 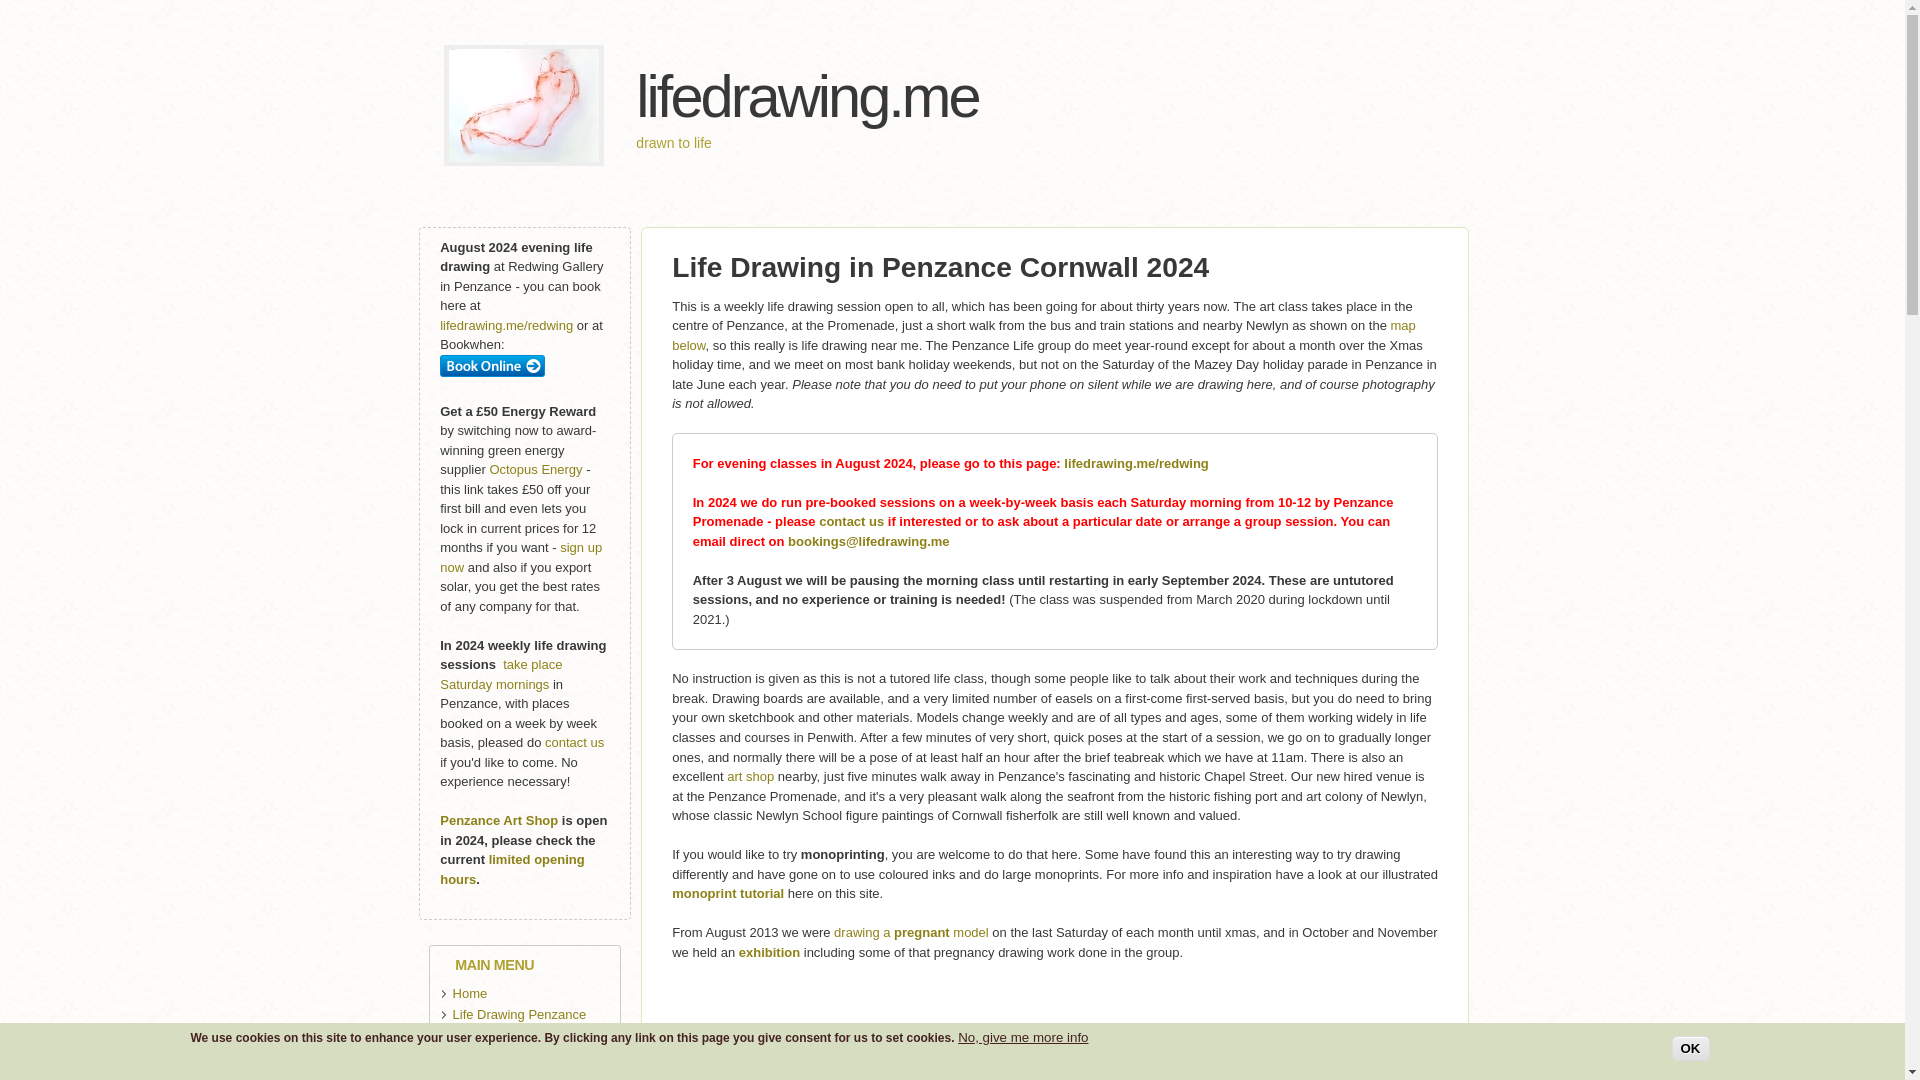 What do you see at coordinates (851, 438) in the screenshot?
I see `contact us` at bounding box center [851, 438].